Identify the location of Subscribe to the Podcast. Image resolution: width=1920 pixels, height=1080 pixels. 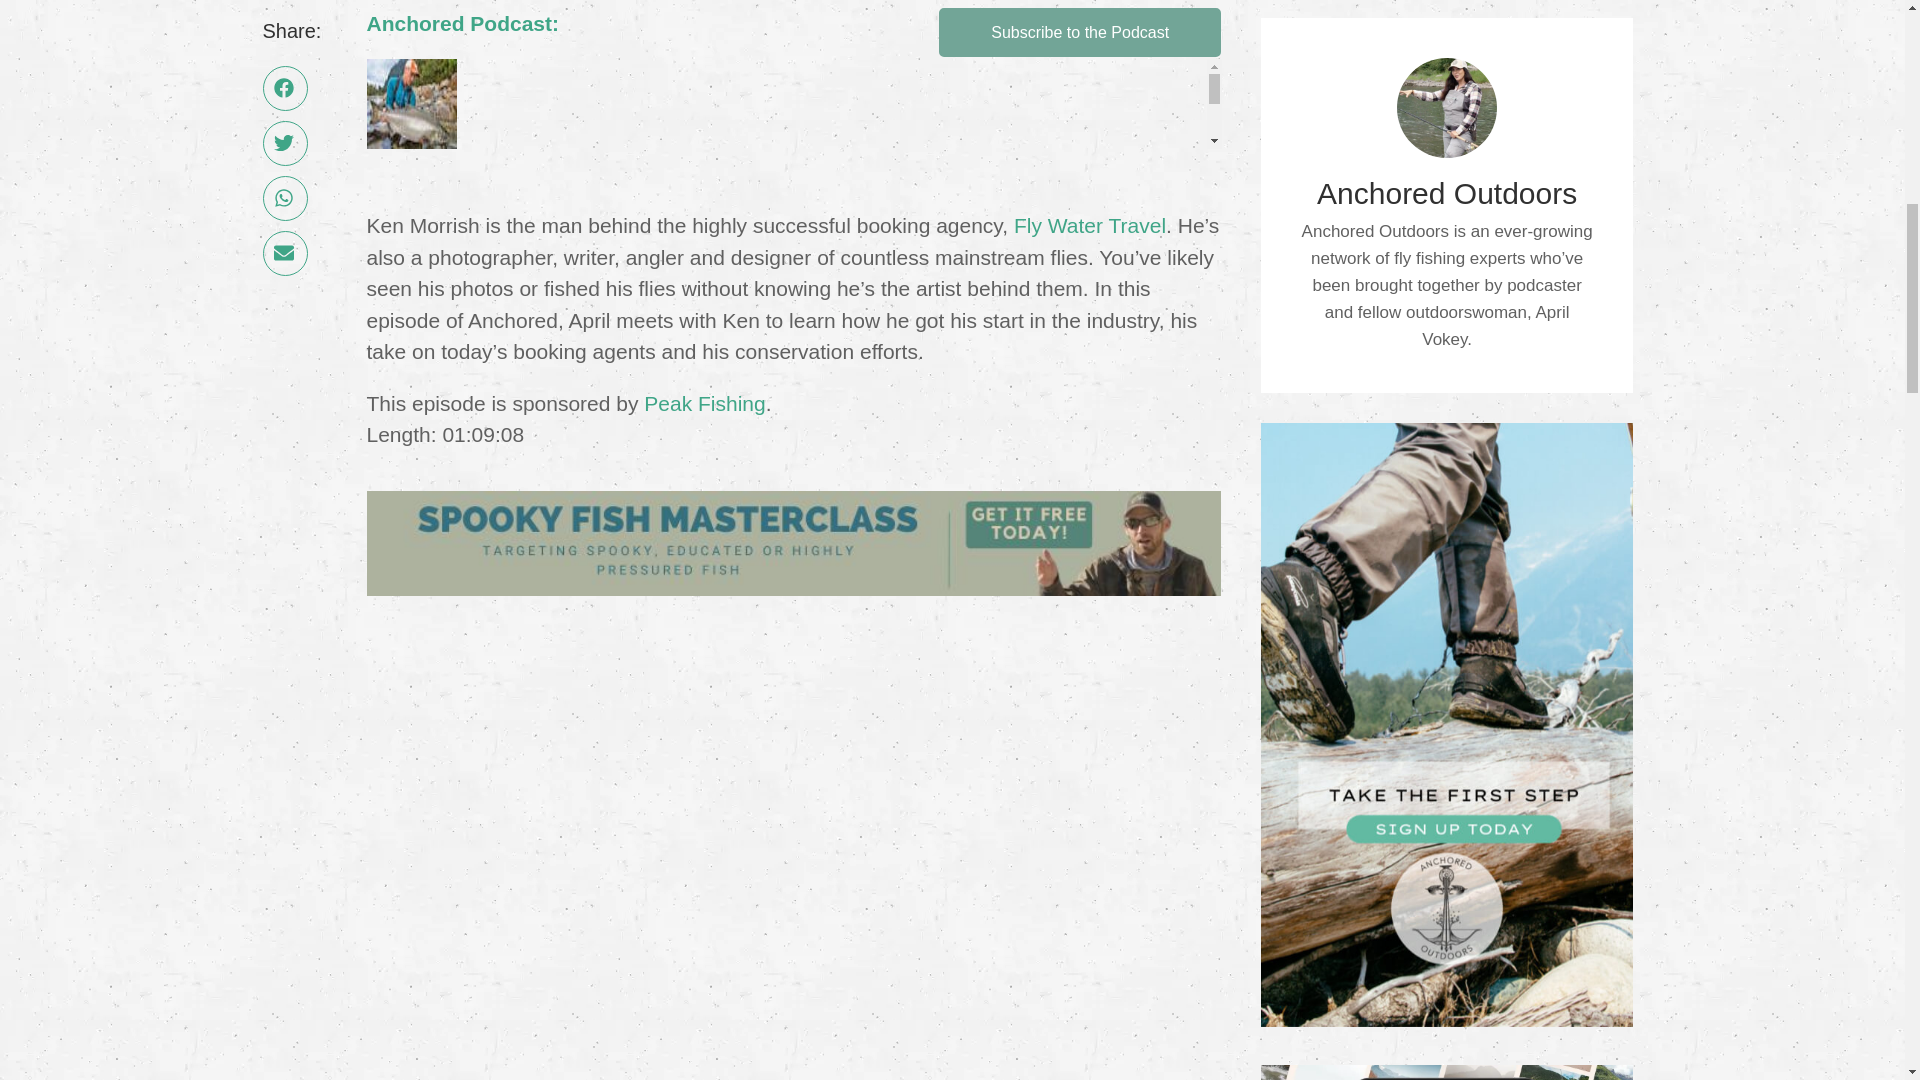
(1080, 32).